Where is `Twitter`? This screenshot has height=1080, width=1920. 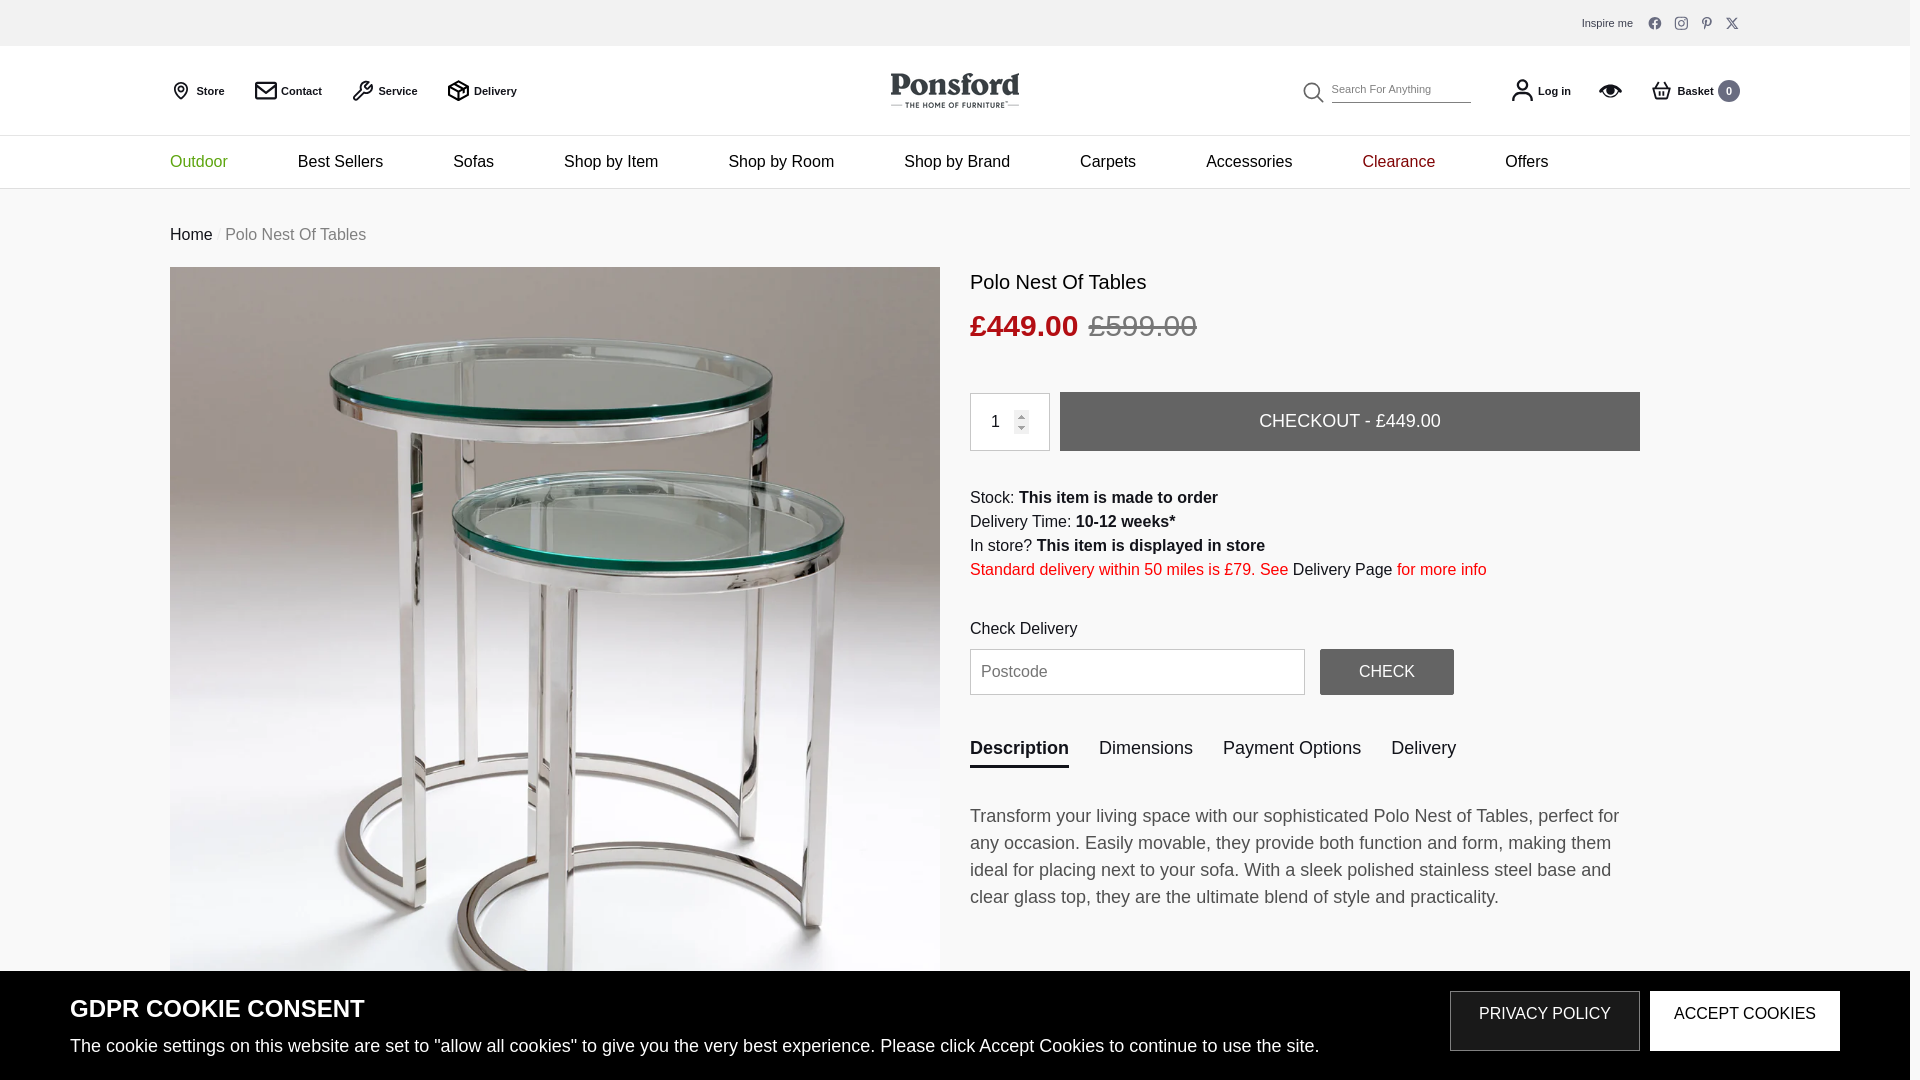 Twitter is located at coordinates (288, 90).